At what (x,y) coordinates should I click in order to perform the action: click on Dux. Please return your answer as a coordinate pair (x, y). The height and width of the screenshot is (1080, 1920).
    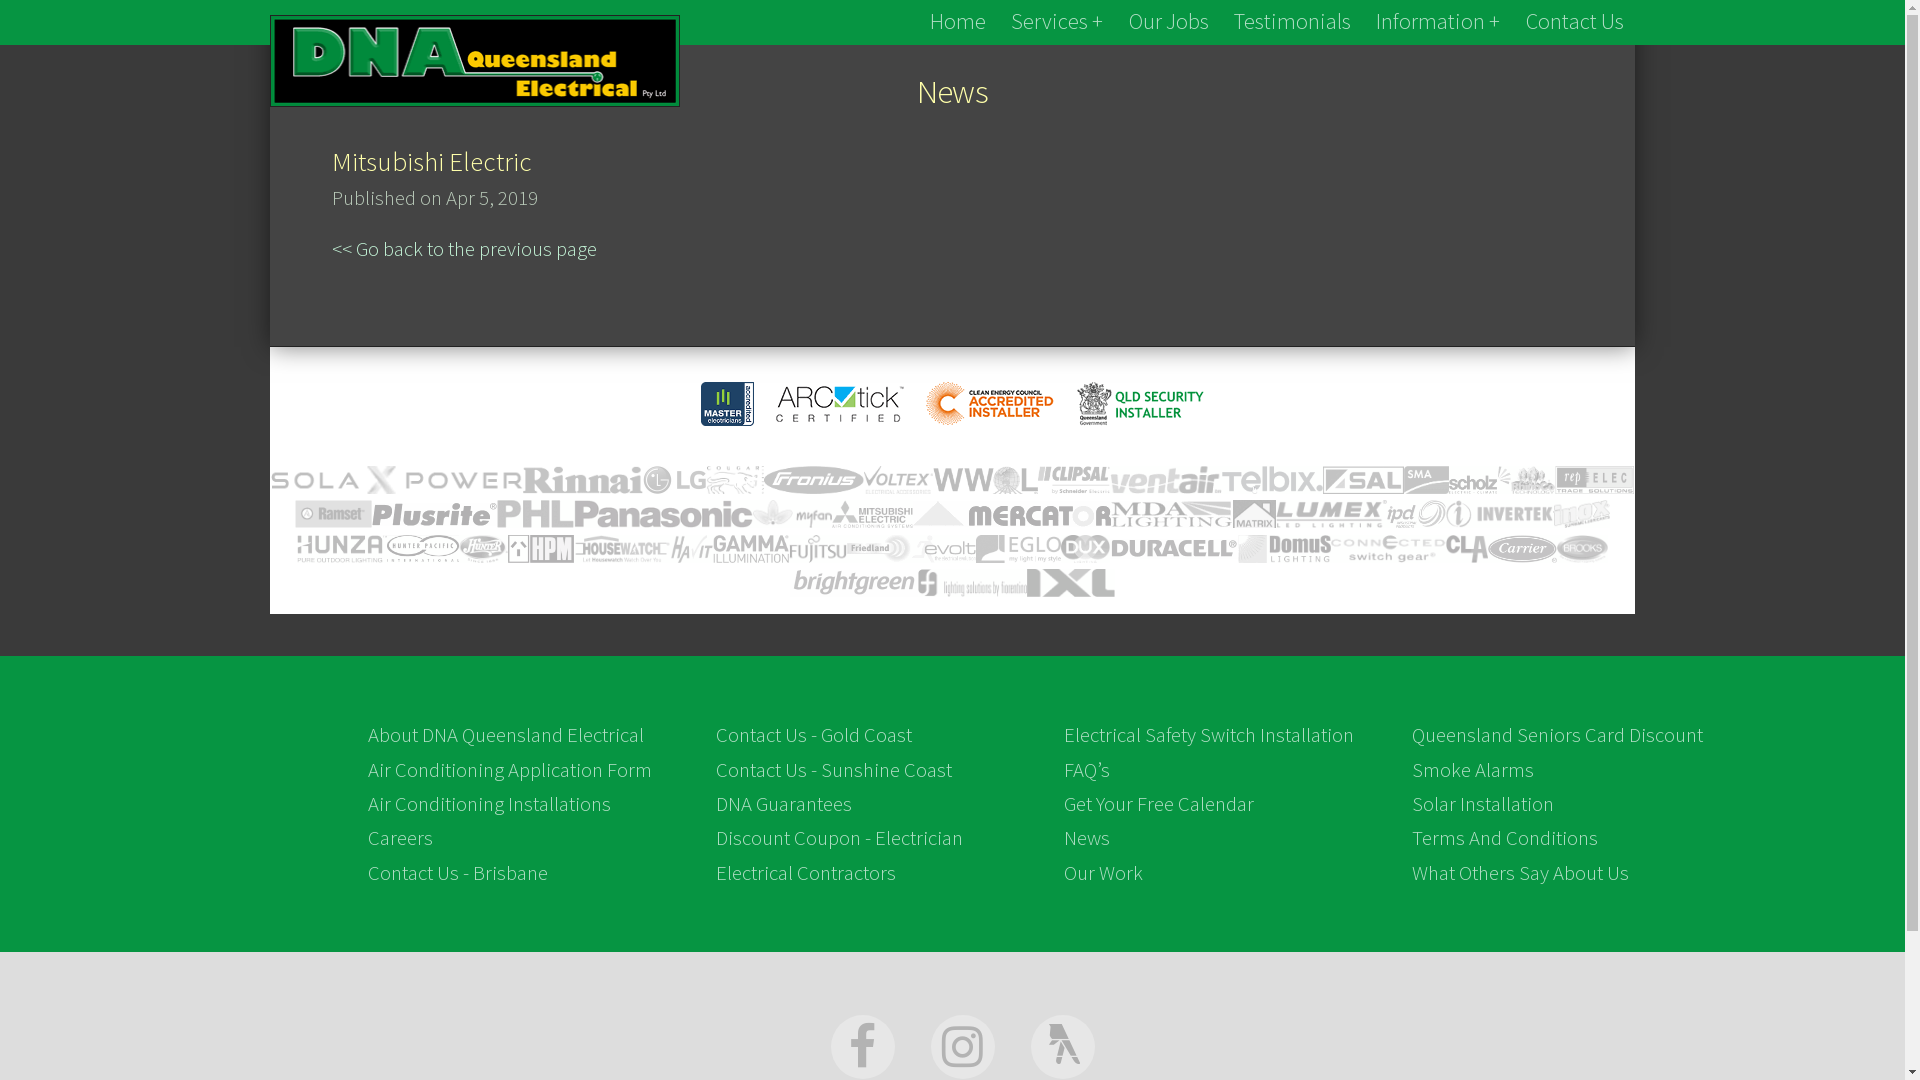
    Looking at the image, I should click on (1086, 549).